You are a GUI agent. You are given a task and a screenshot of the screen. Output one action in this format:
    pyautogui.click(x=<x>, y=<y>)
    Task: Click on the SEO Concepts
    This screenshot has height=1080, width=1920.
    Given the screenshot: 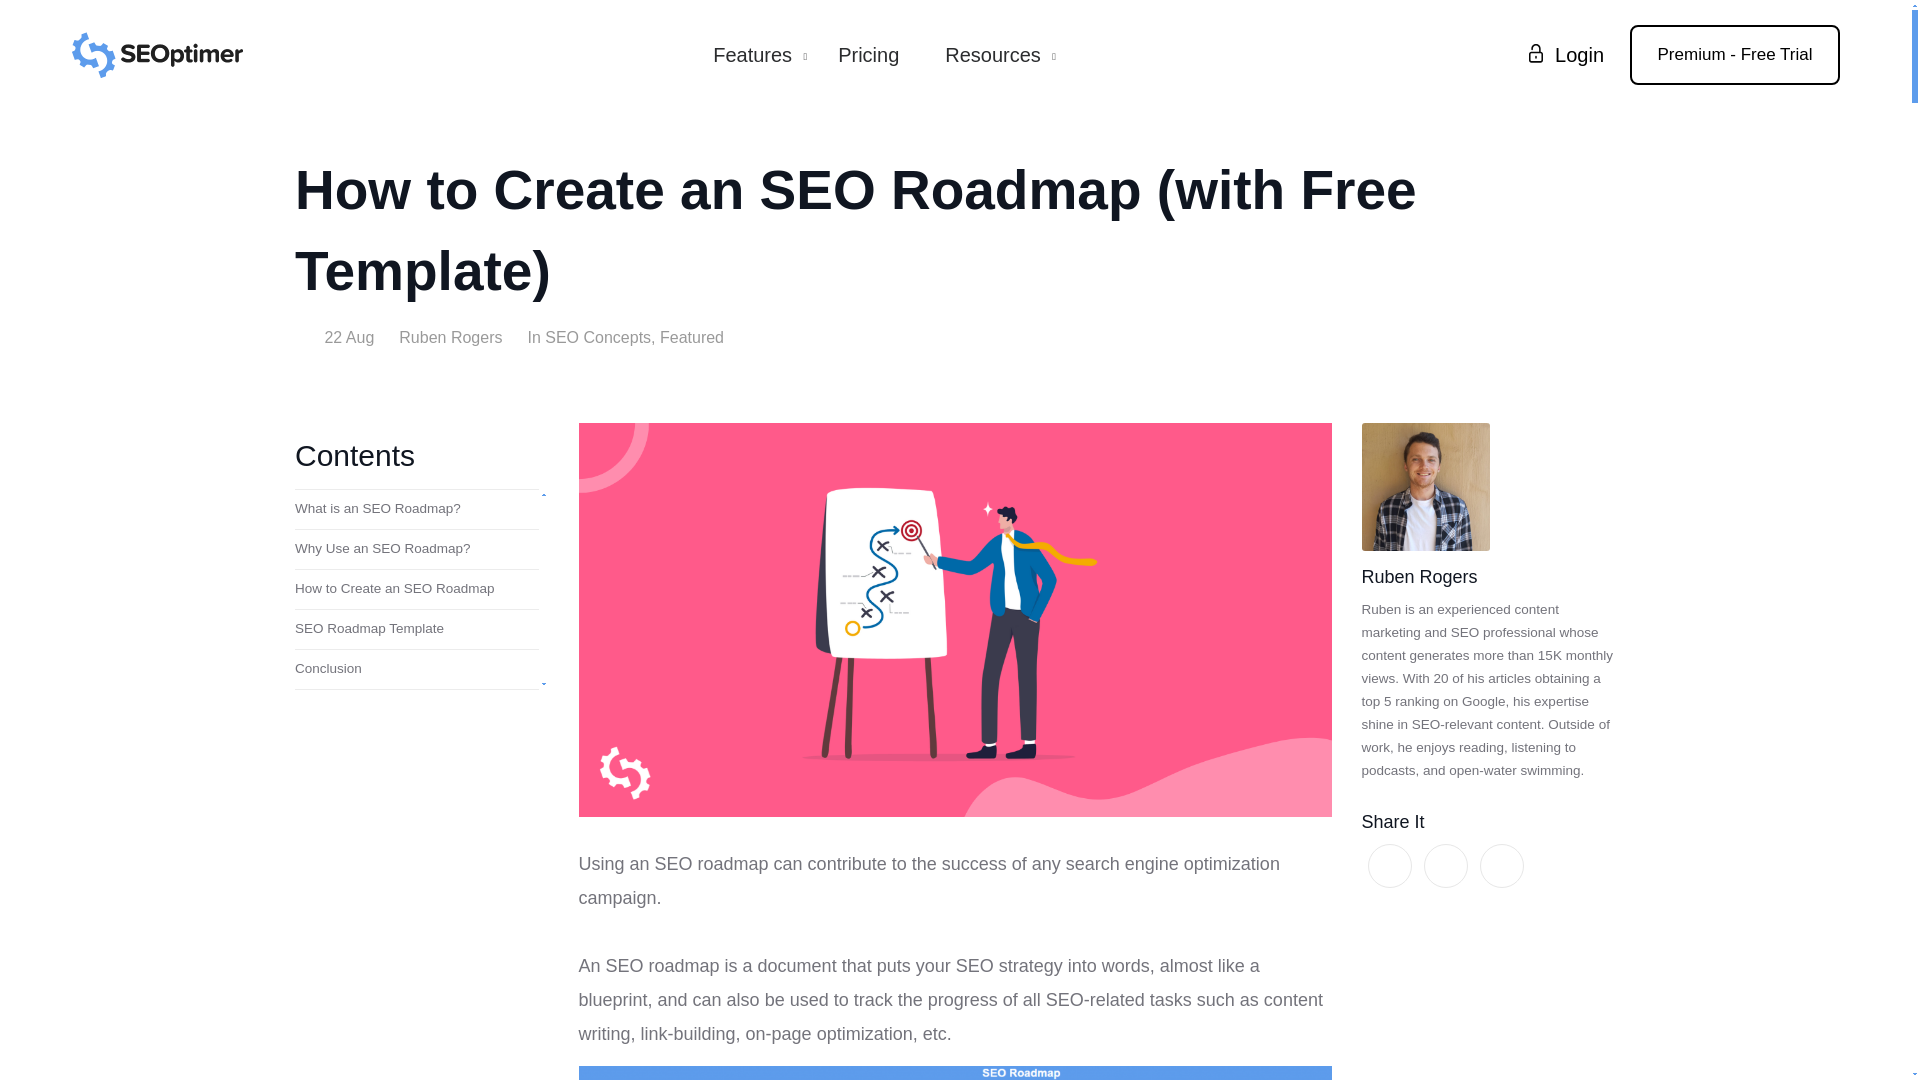 What is the action you would take?
    pyautogui.click(x=598, y=338)
    